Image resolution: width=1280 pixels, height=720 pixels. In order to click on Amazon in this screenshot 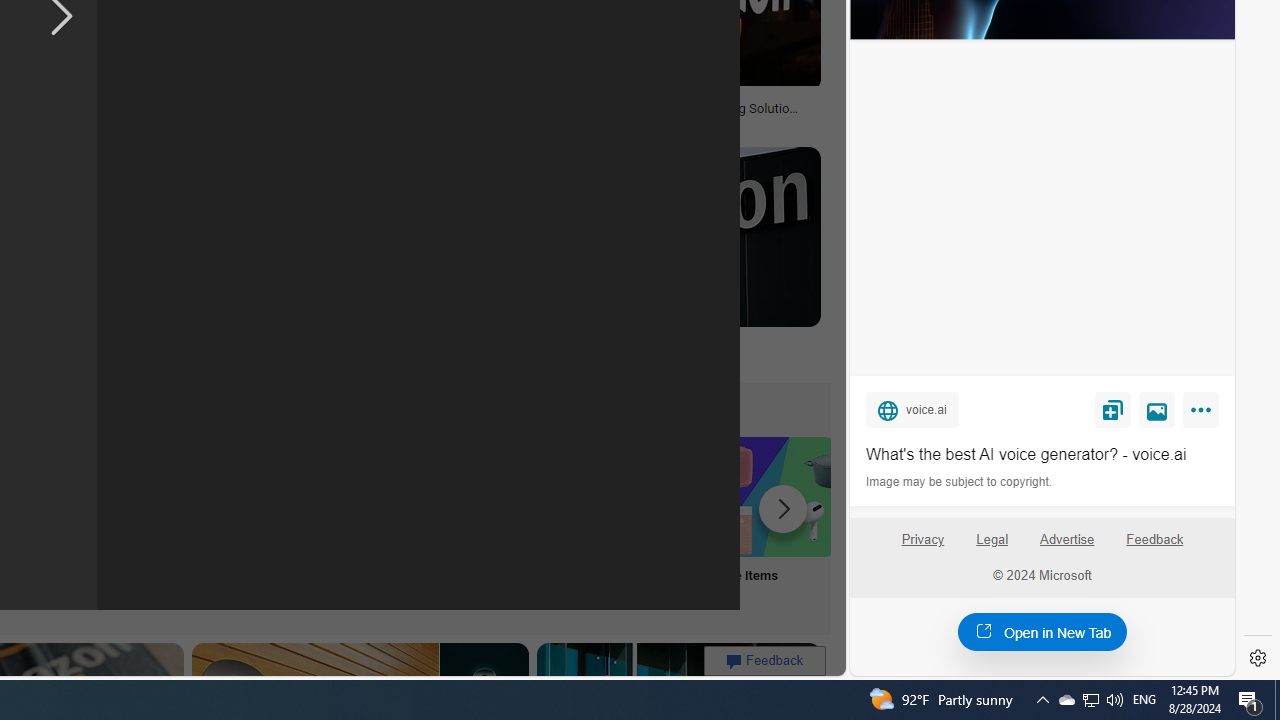, I will do `click(662, 343)`.